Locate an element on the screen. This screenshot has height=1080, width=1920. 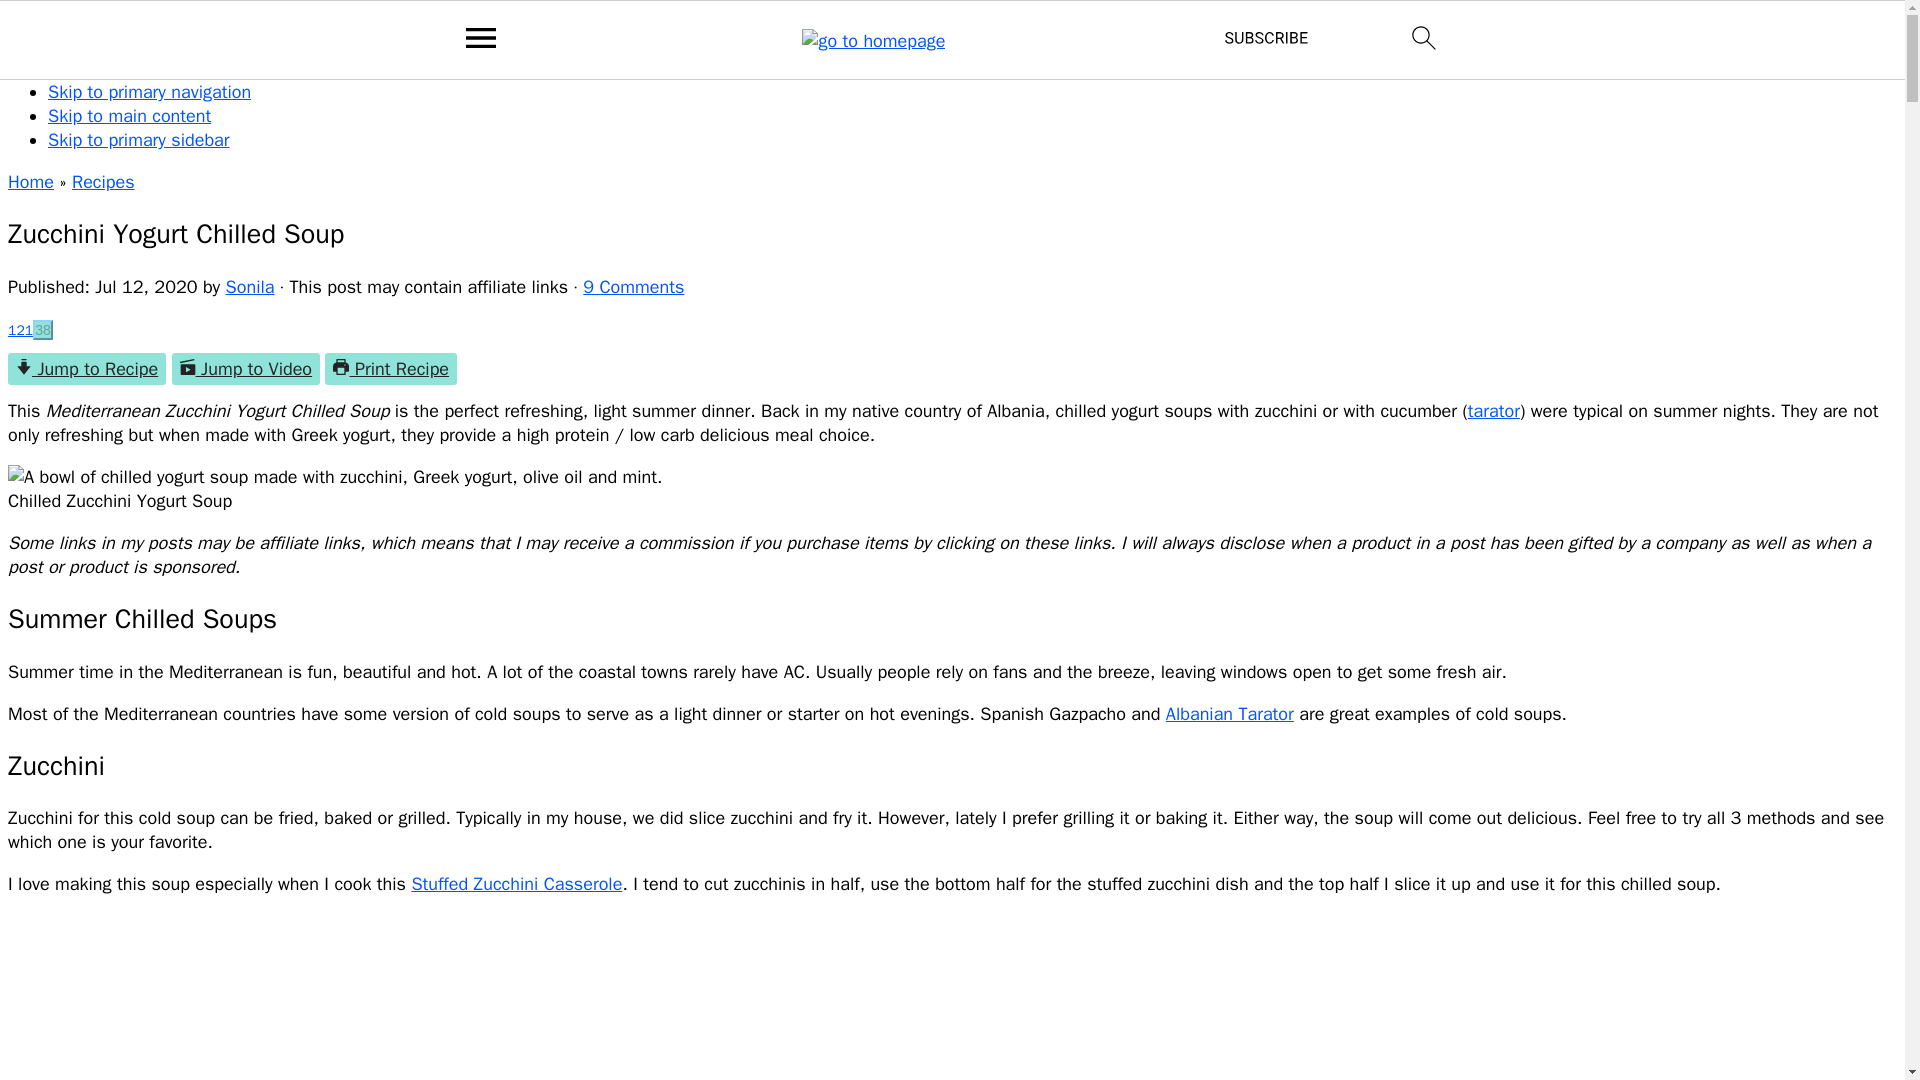
tarator is located at coordinates (1494, 410).